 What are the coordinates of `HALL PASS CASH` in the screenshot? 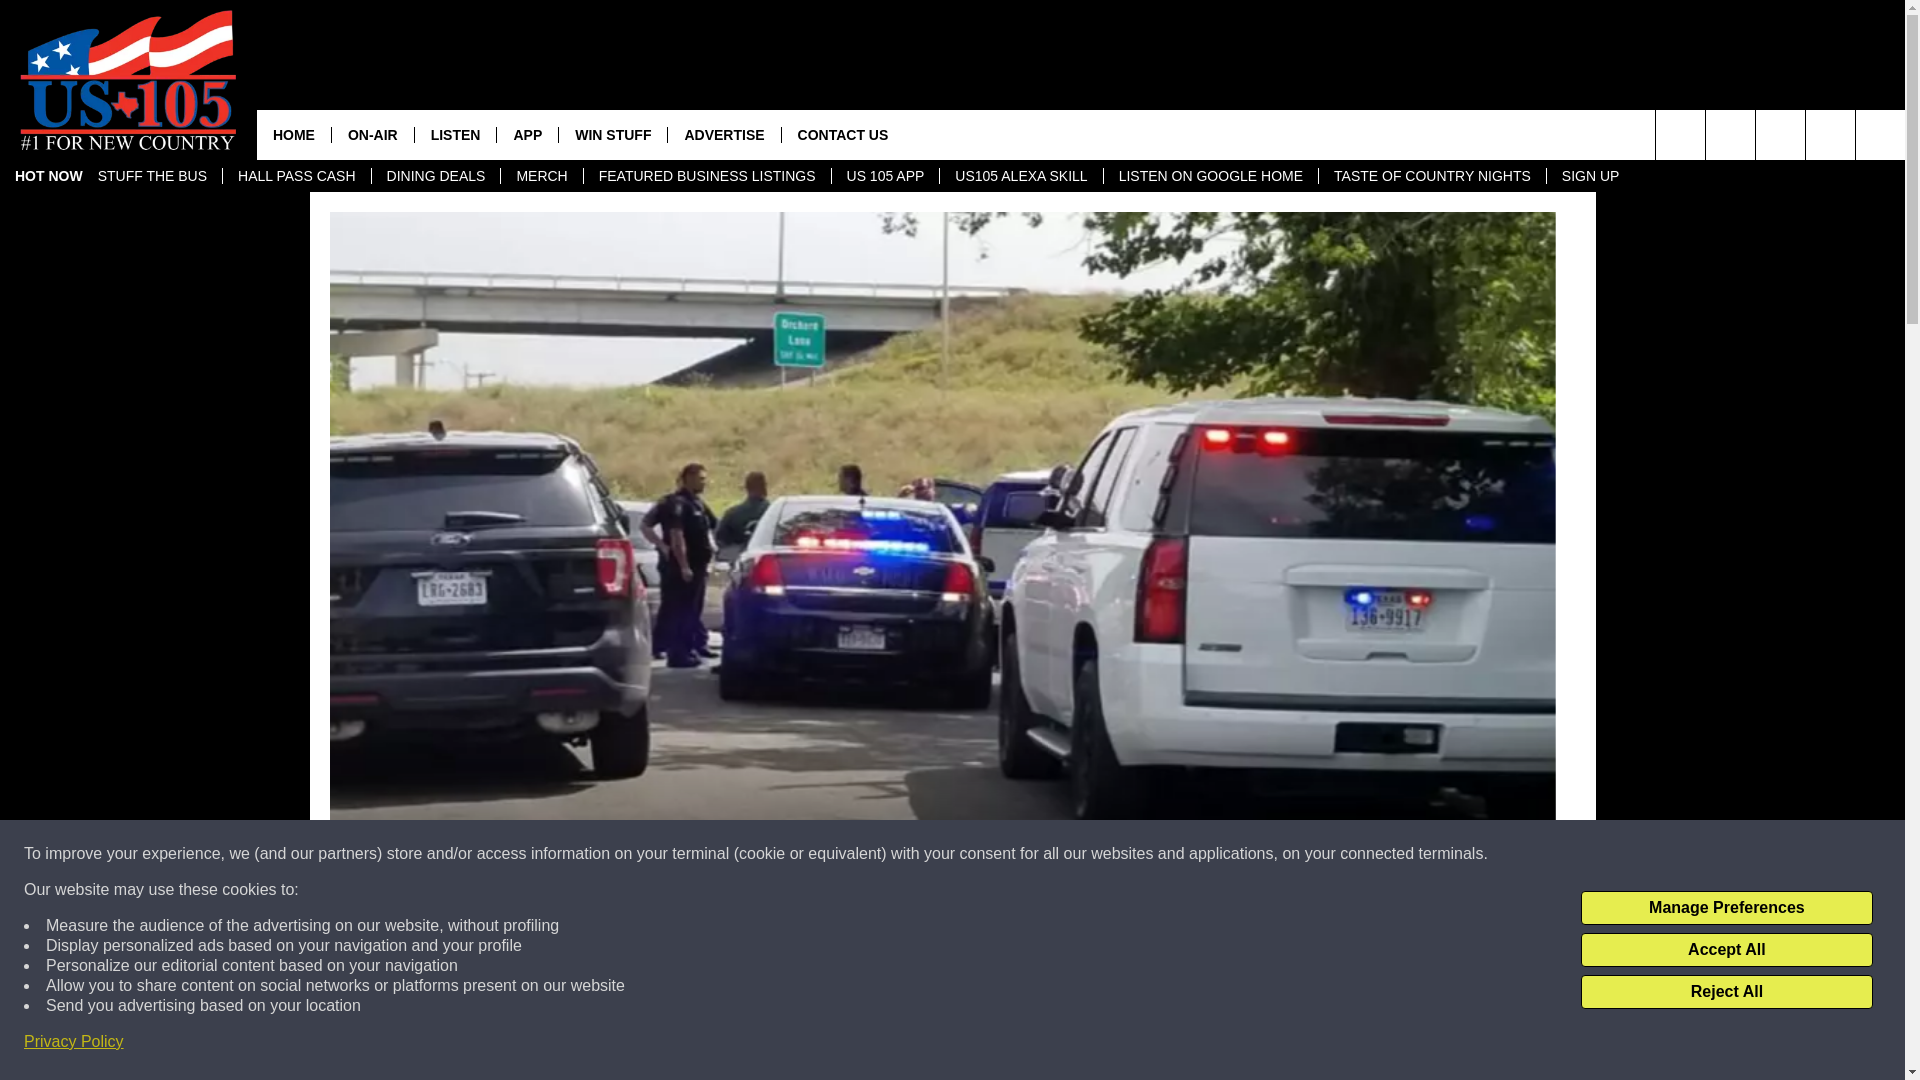 It's located at (296, 176).